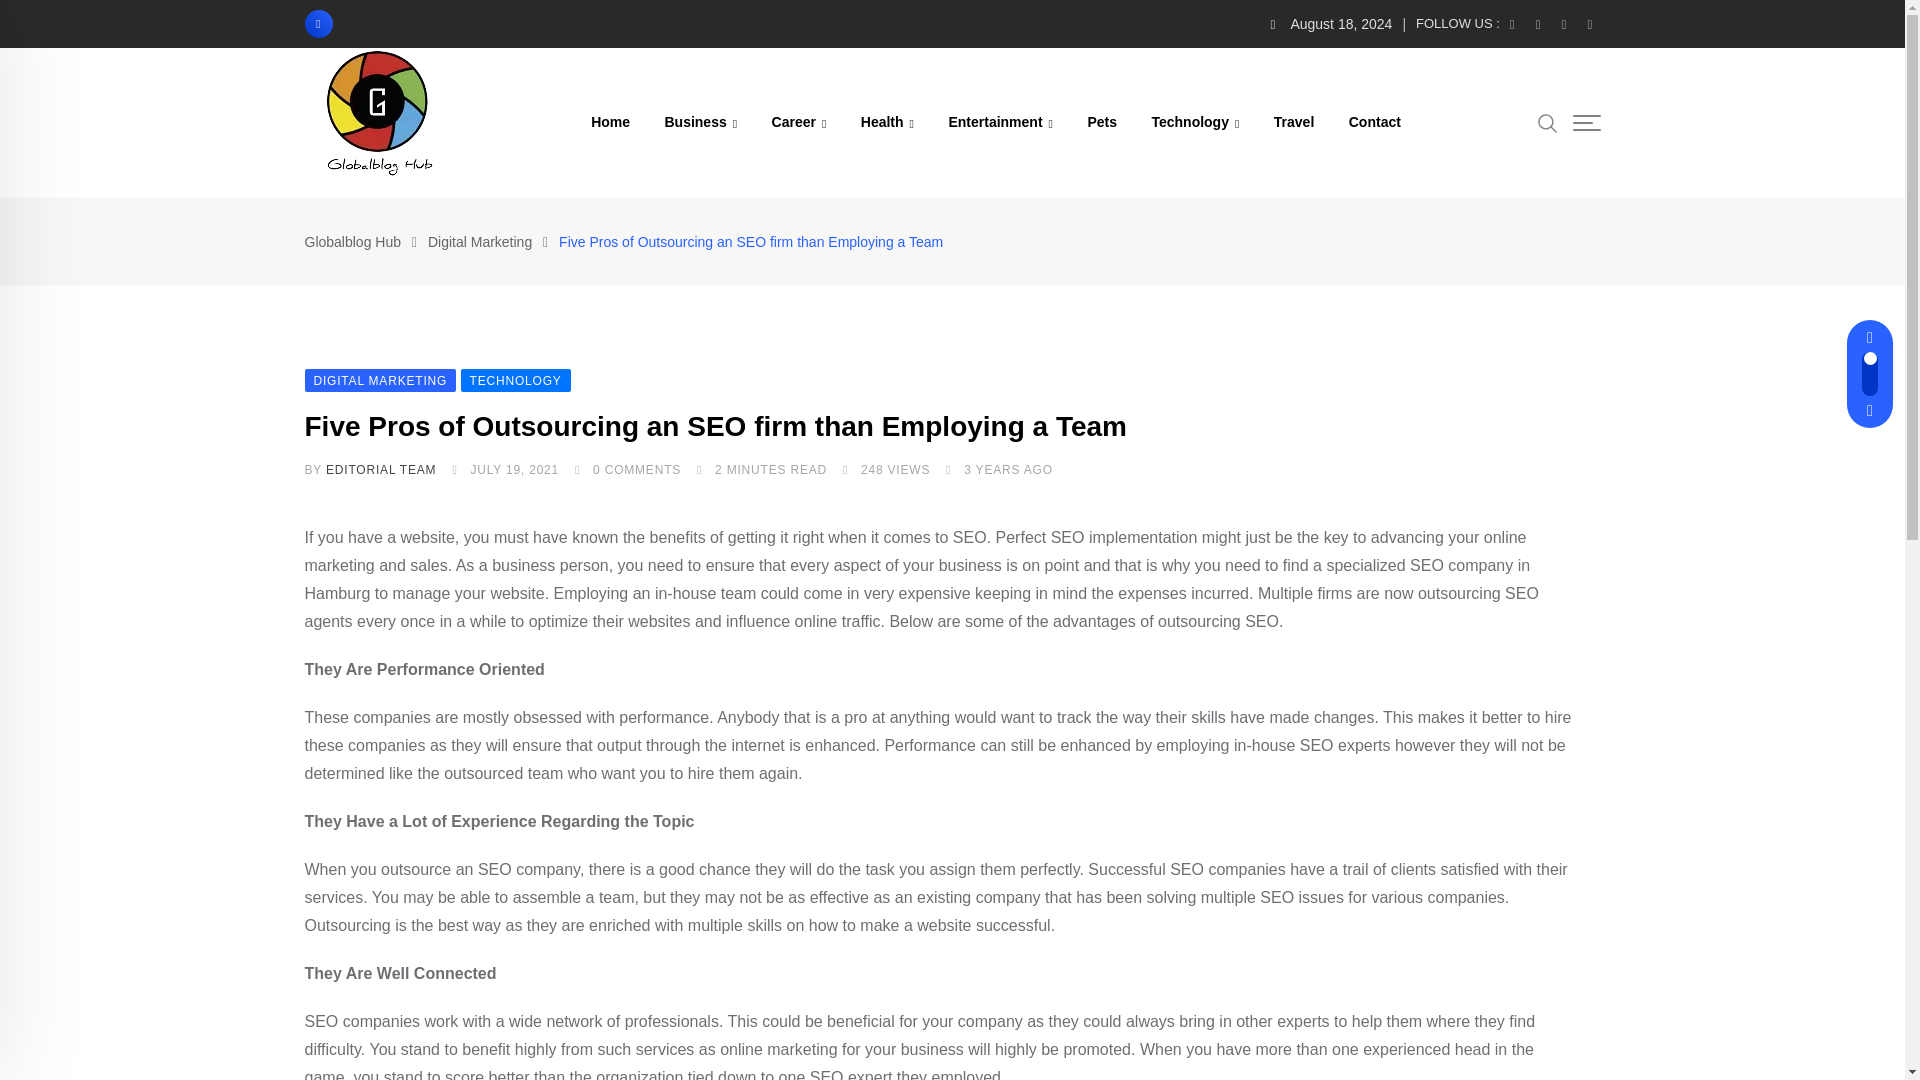 This screenshot has height=1080, width=1920. I want to click on Posts by Editorial Team, so click(380, 470).